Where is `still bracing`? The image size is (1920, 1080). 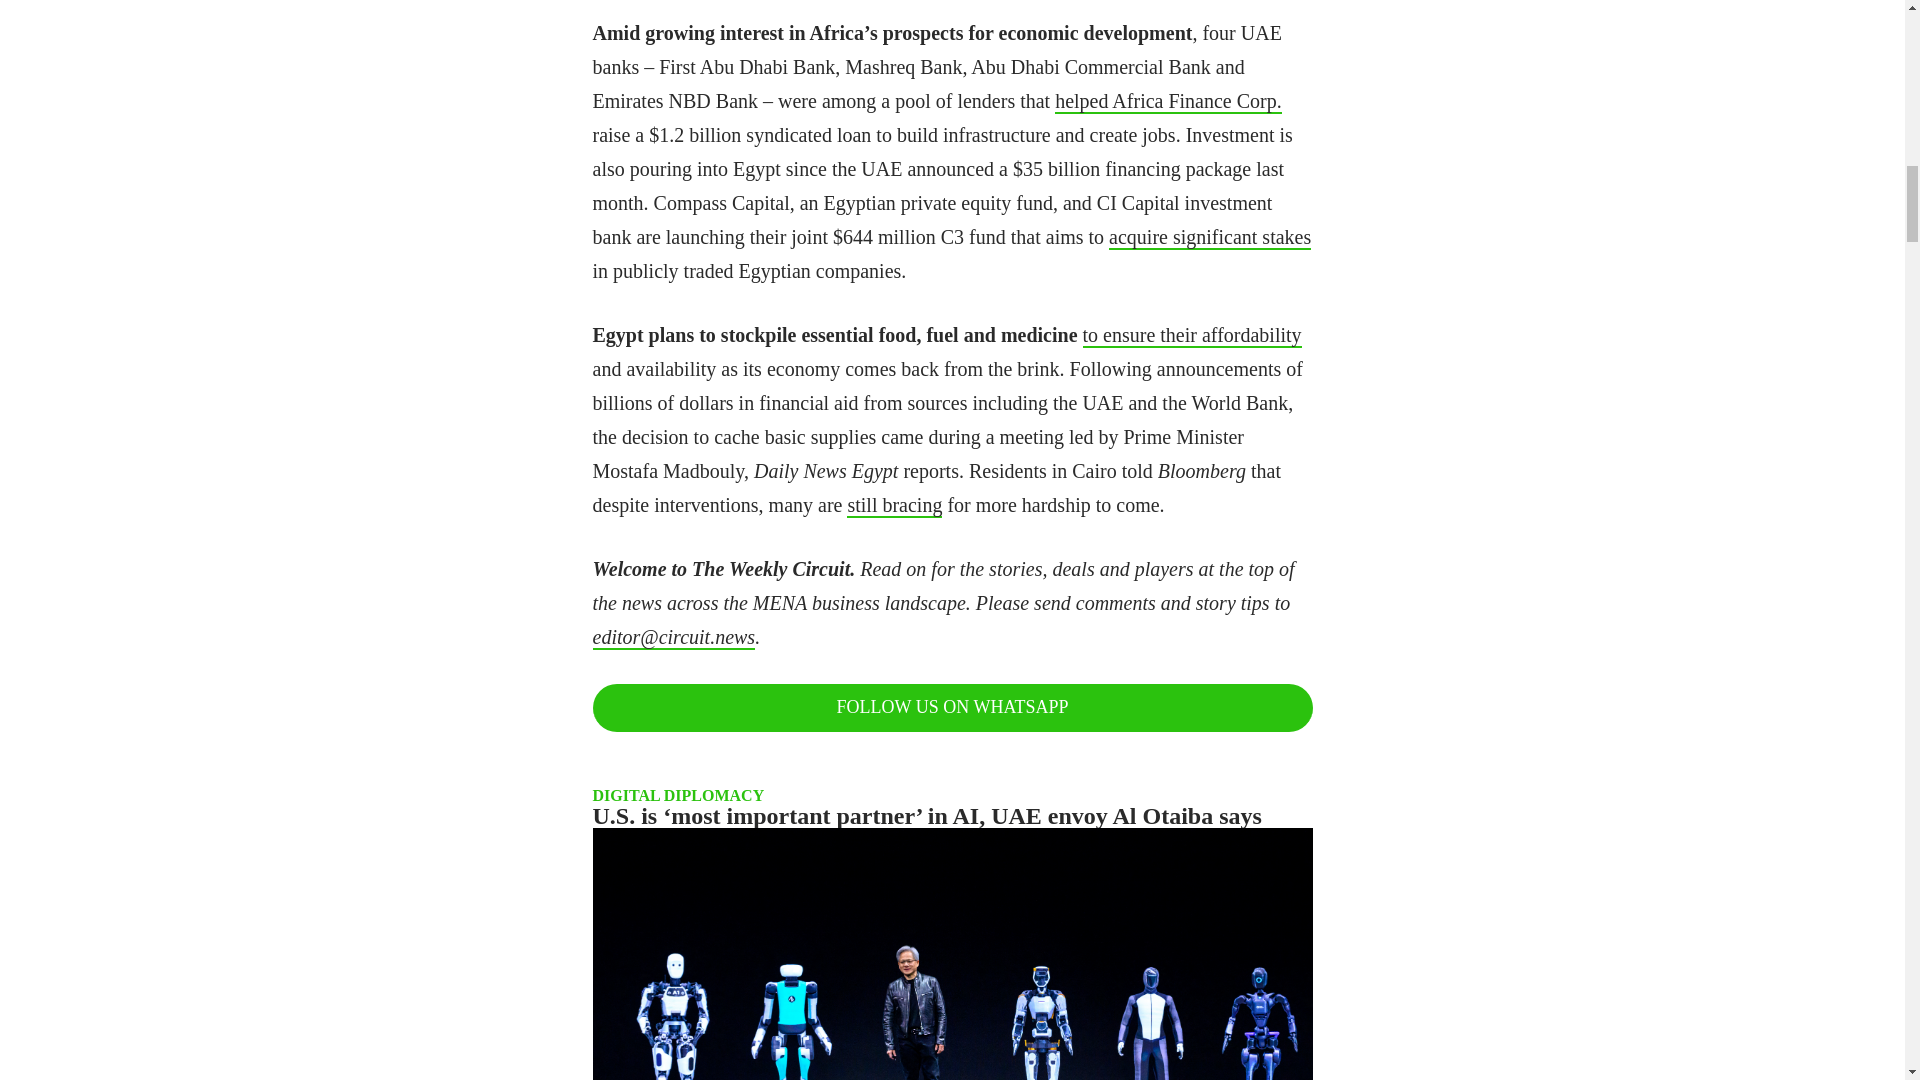 still bracing is located at coordinates (894, 506).